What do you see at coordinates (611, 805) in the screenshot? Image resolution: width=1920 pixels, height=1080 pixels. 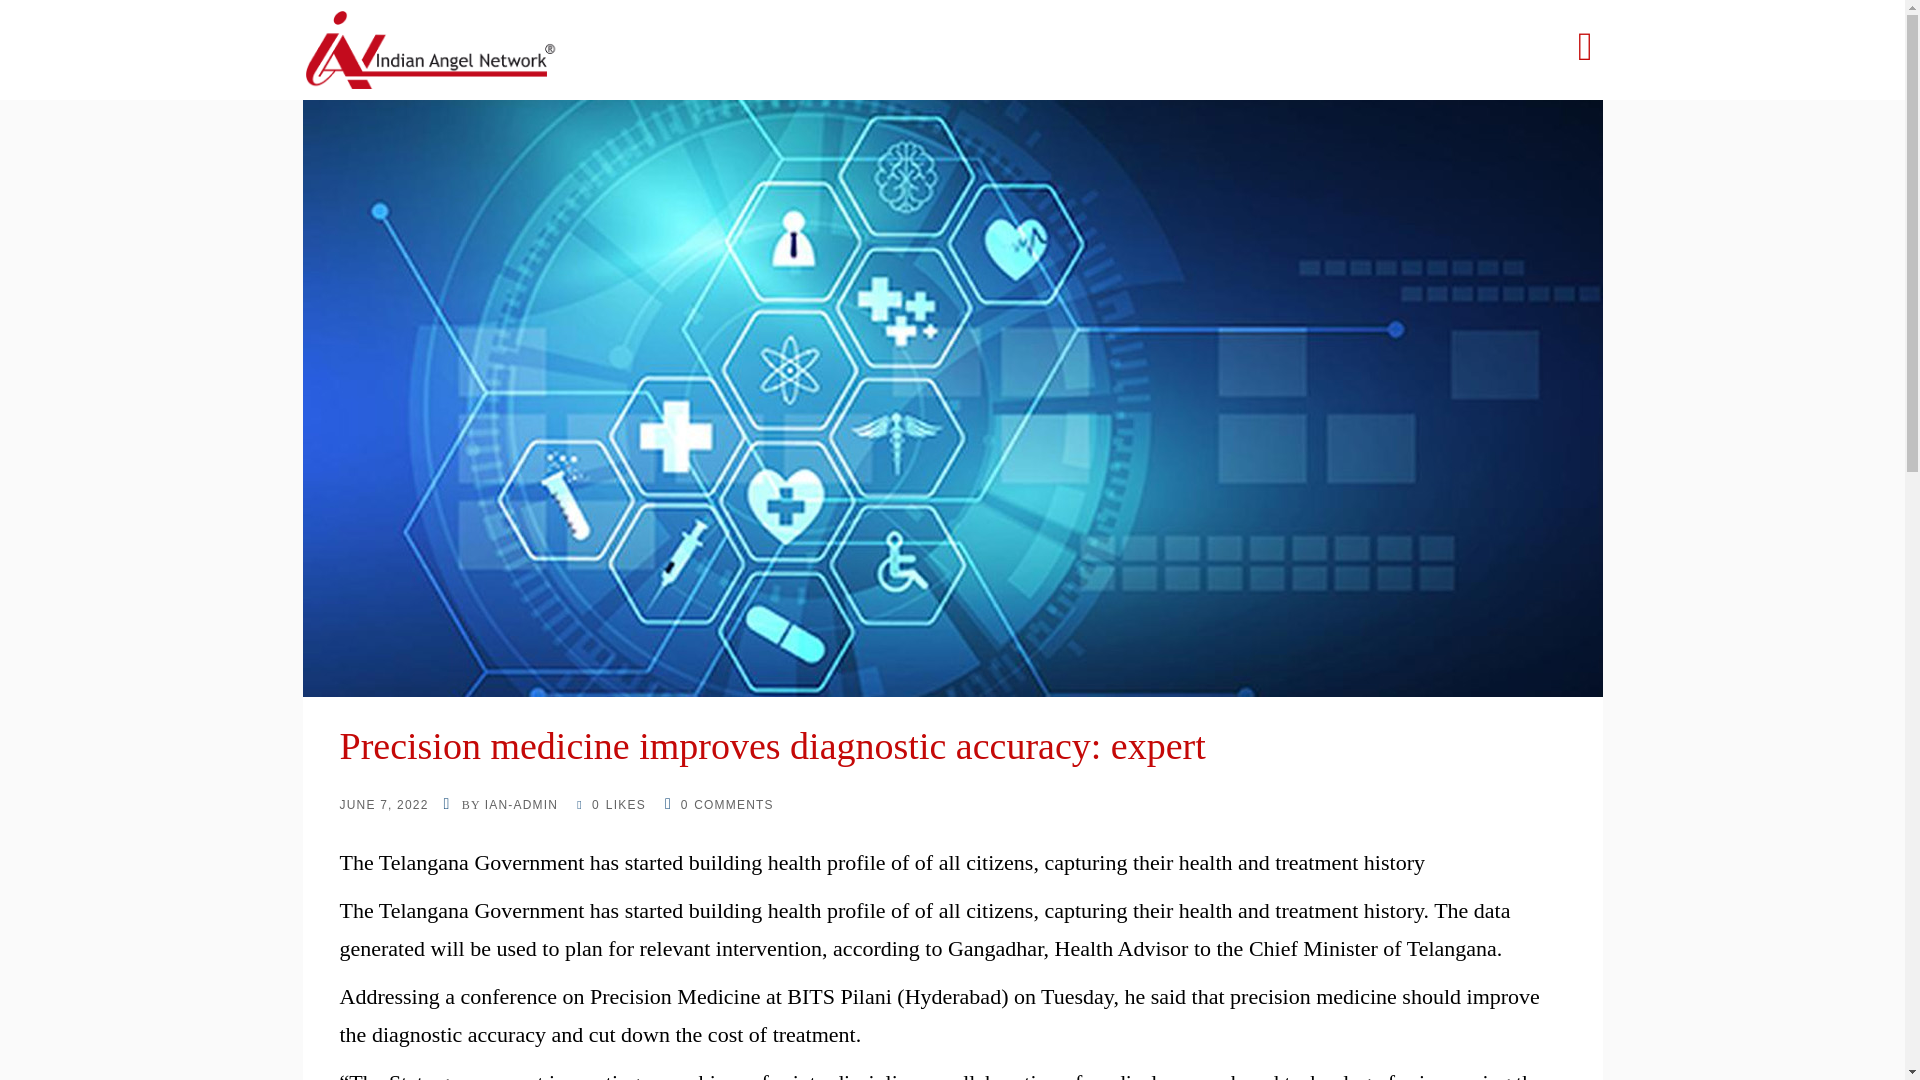 I see `Like this` at bounding box center [611, 805].